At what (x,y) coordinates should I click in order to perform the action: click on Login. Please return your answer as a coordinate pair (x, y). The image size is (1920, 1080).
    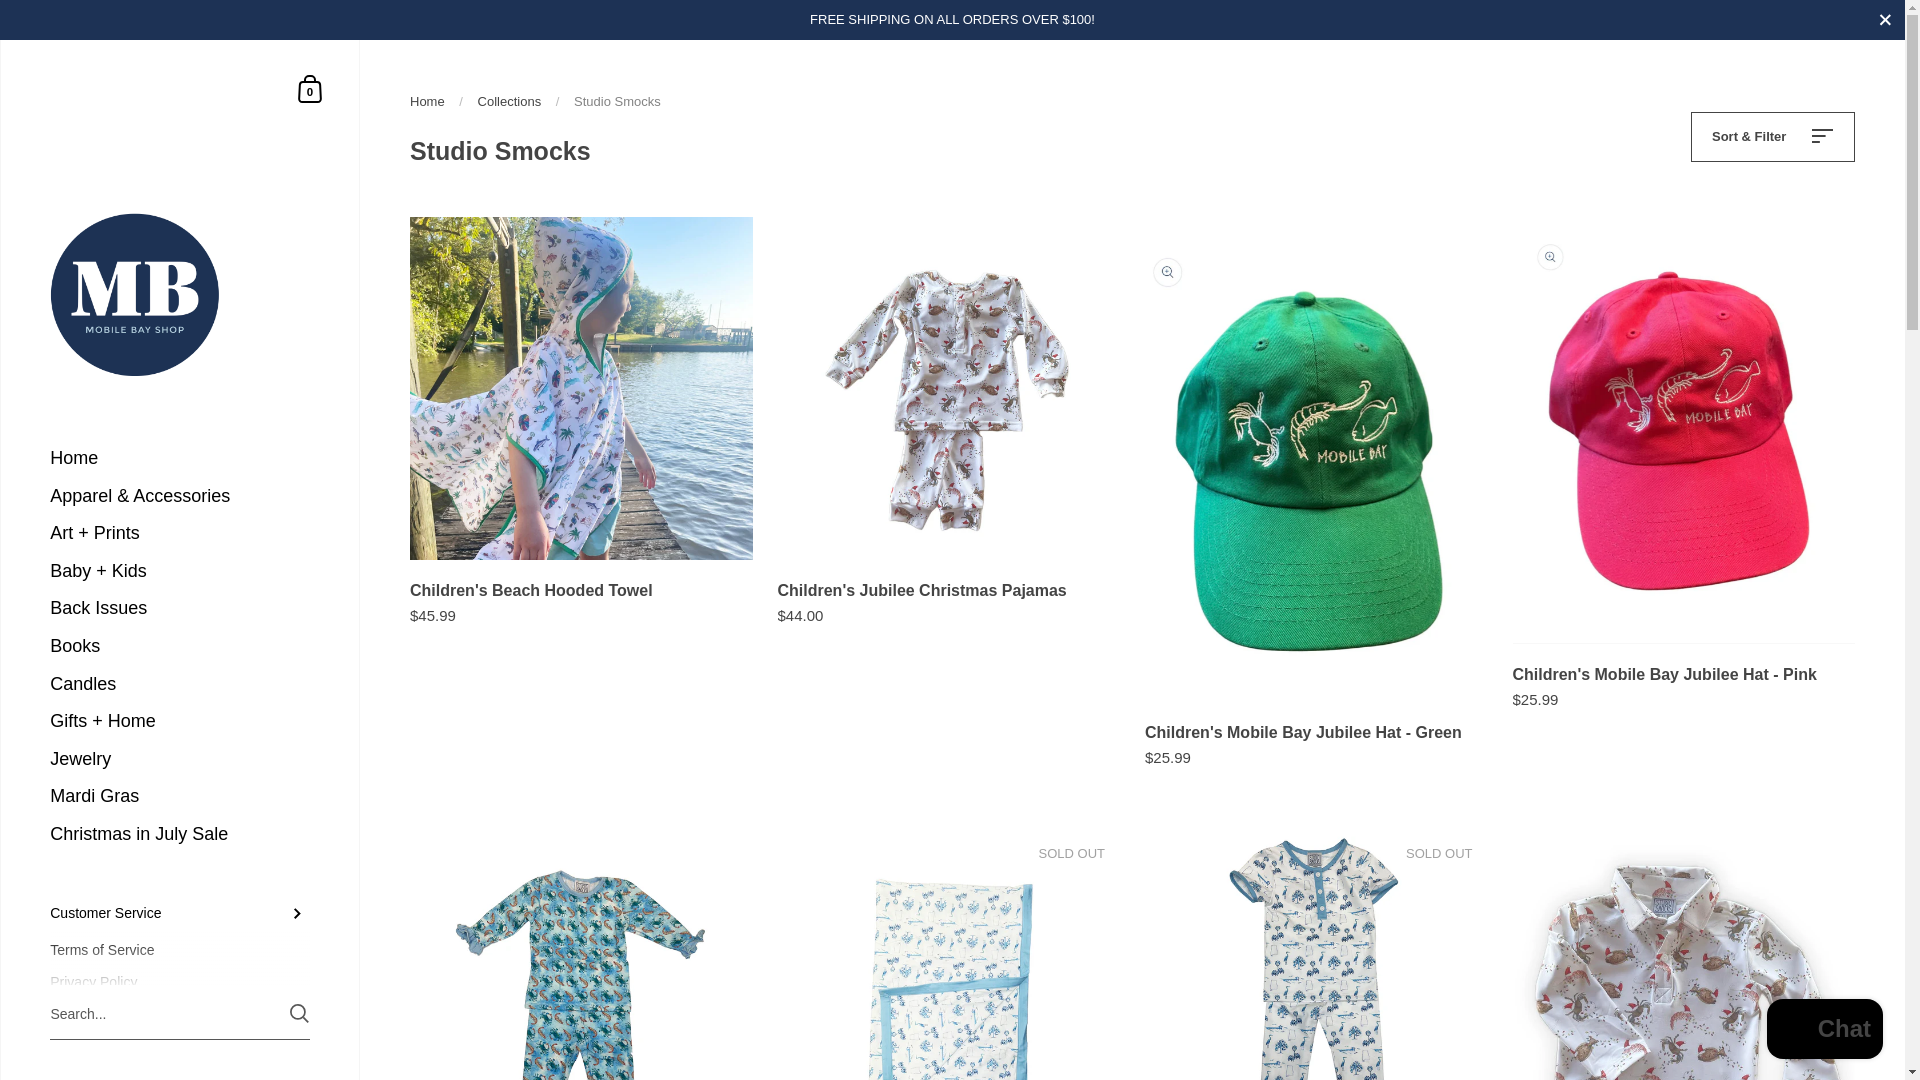
    Looking at the image, I should click on (180, 1048).